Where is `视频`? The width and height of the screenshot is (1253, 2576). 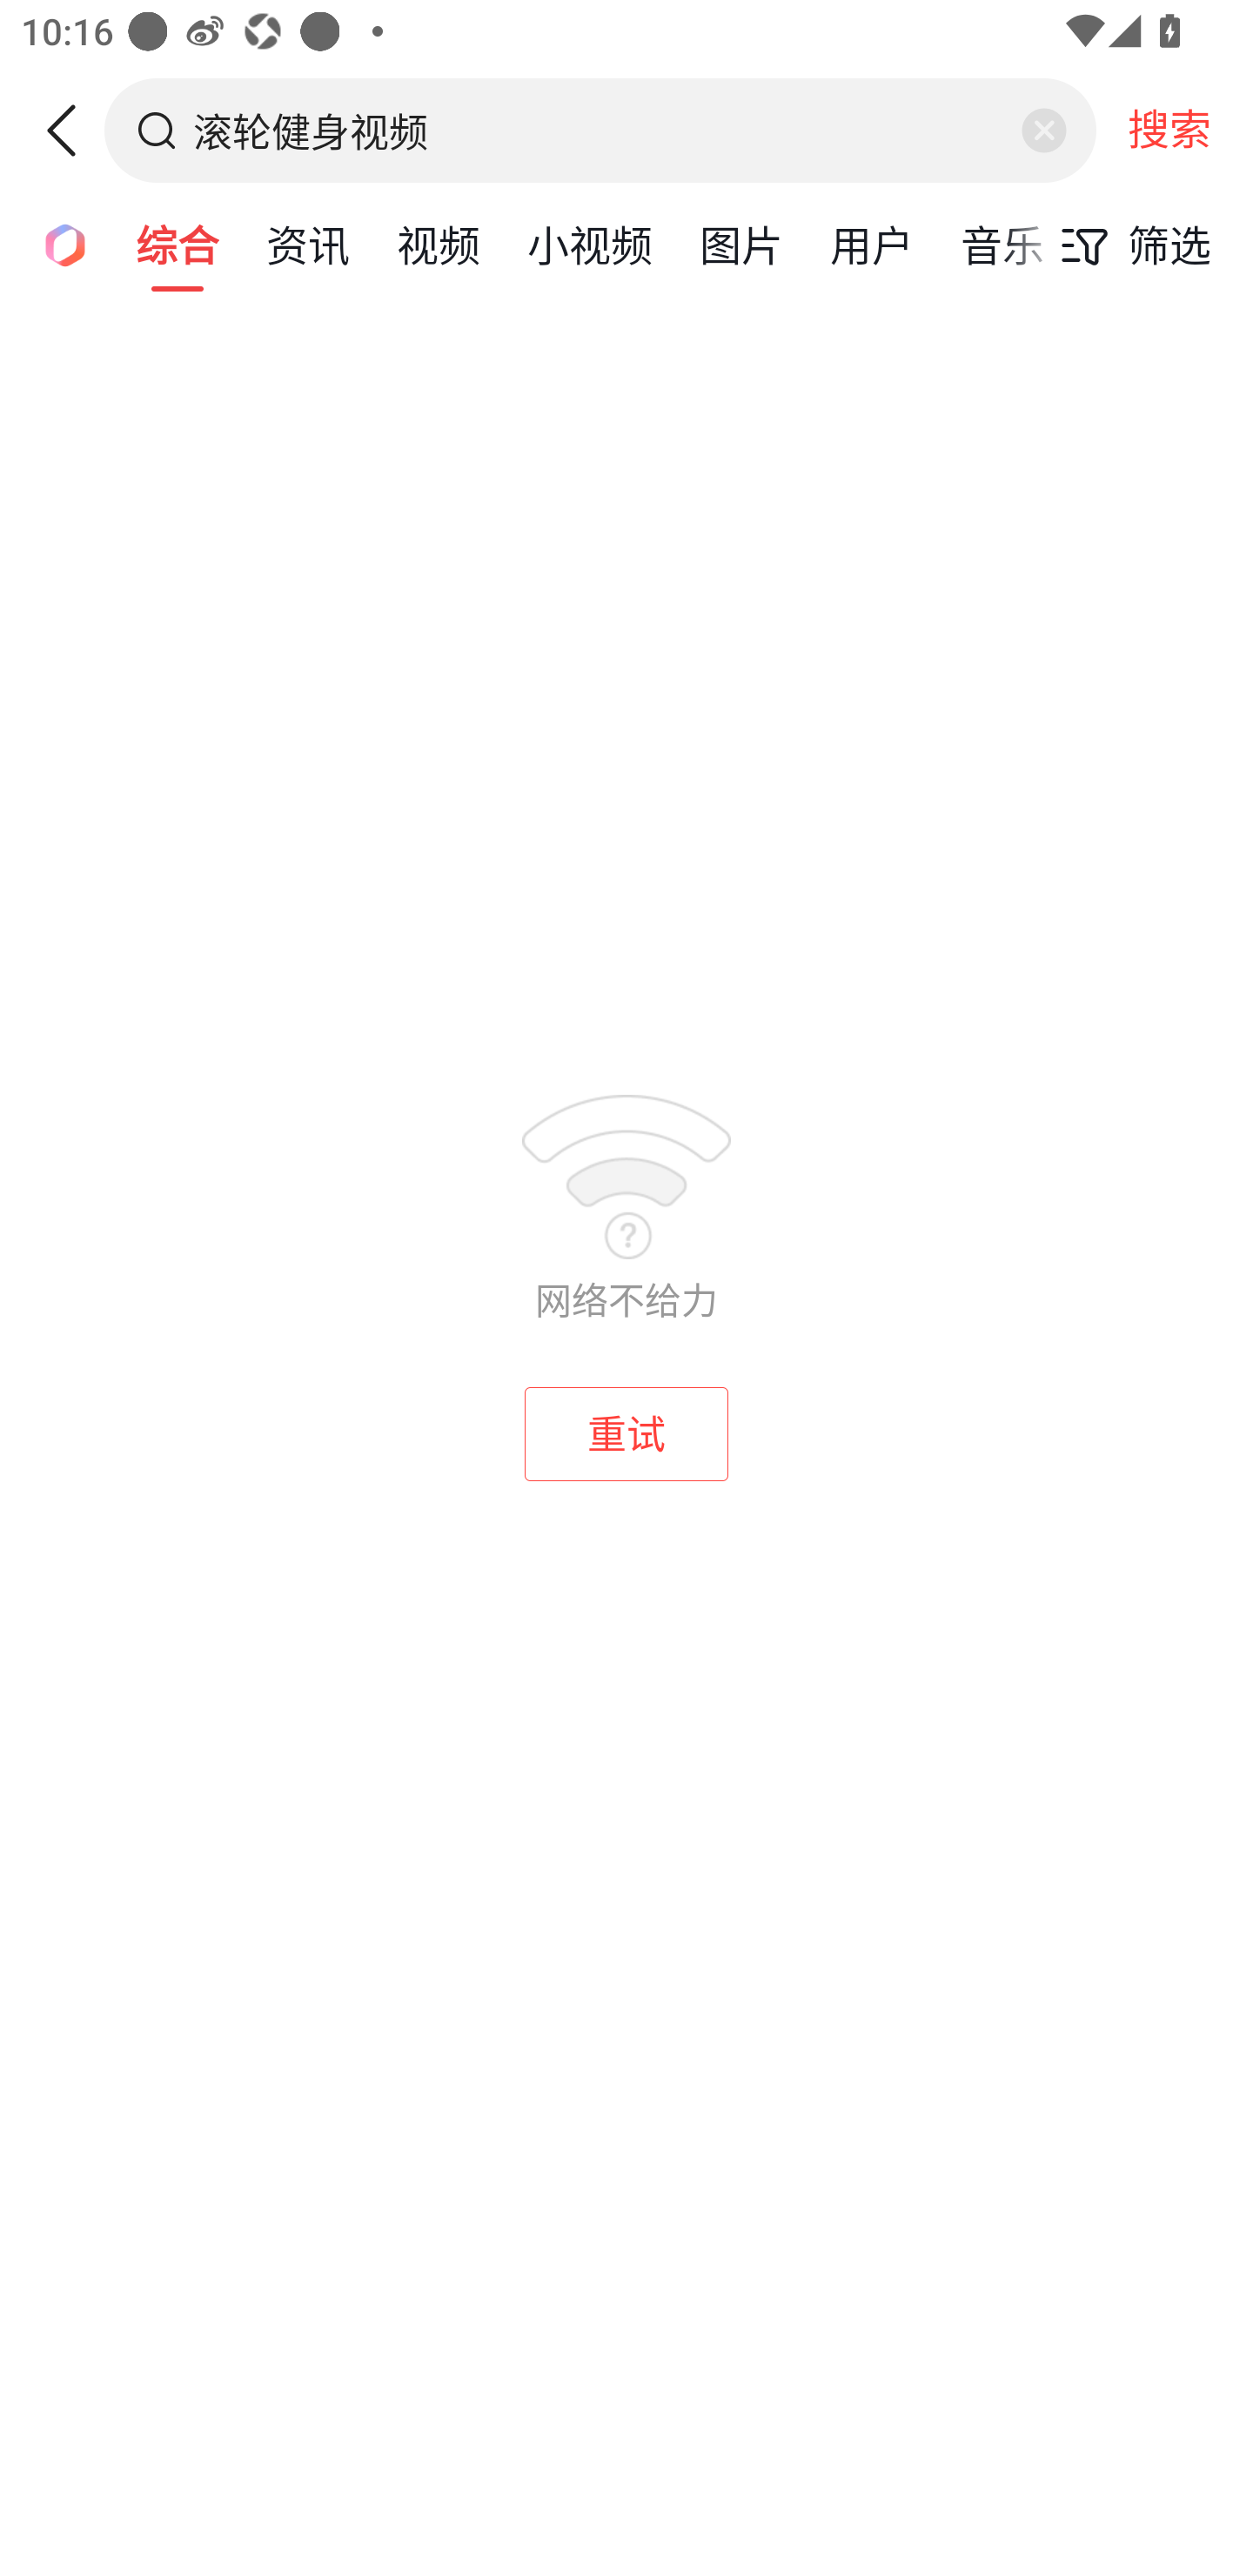
视频 is located at coordinates (439, 244).